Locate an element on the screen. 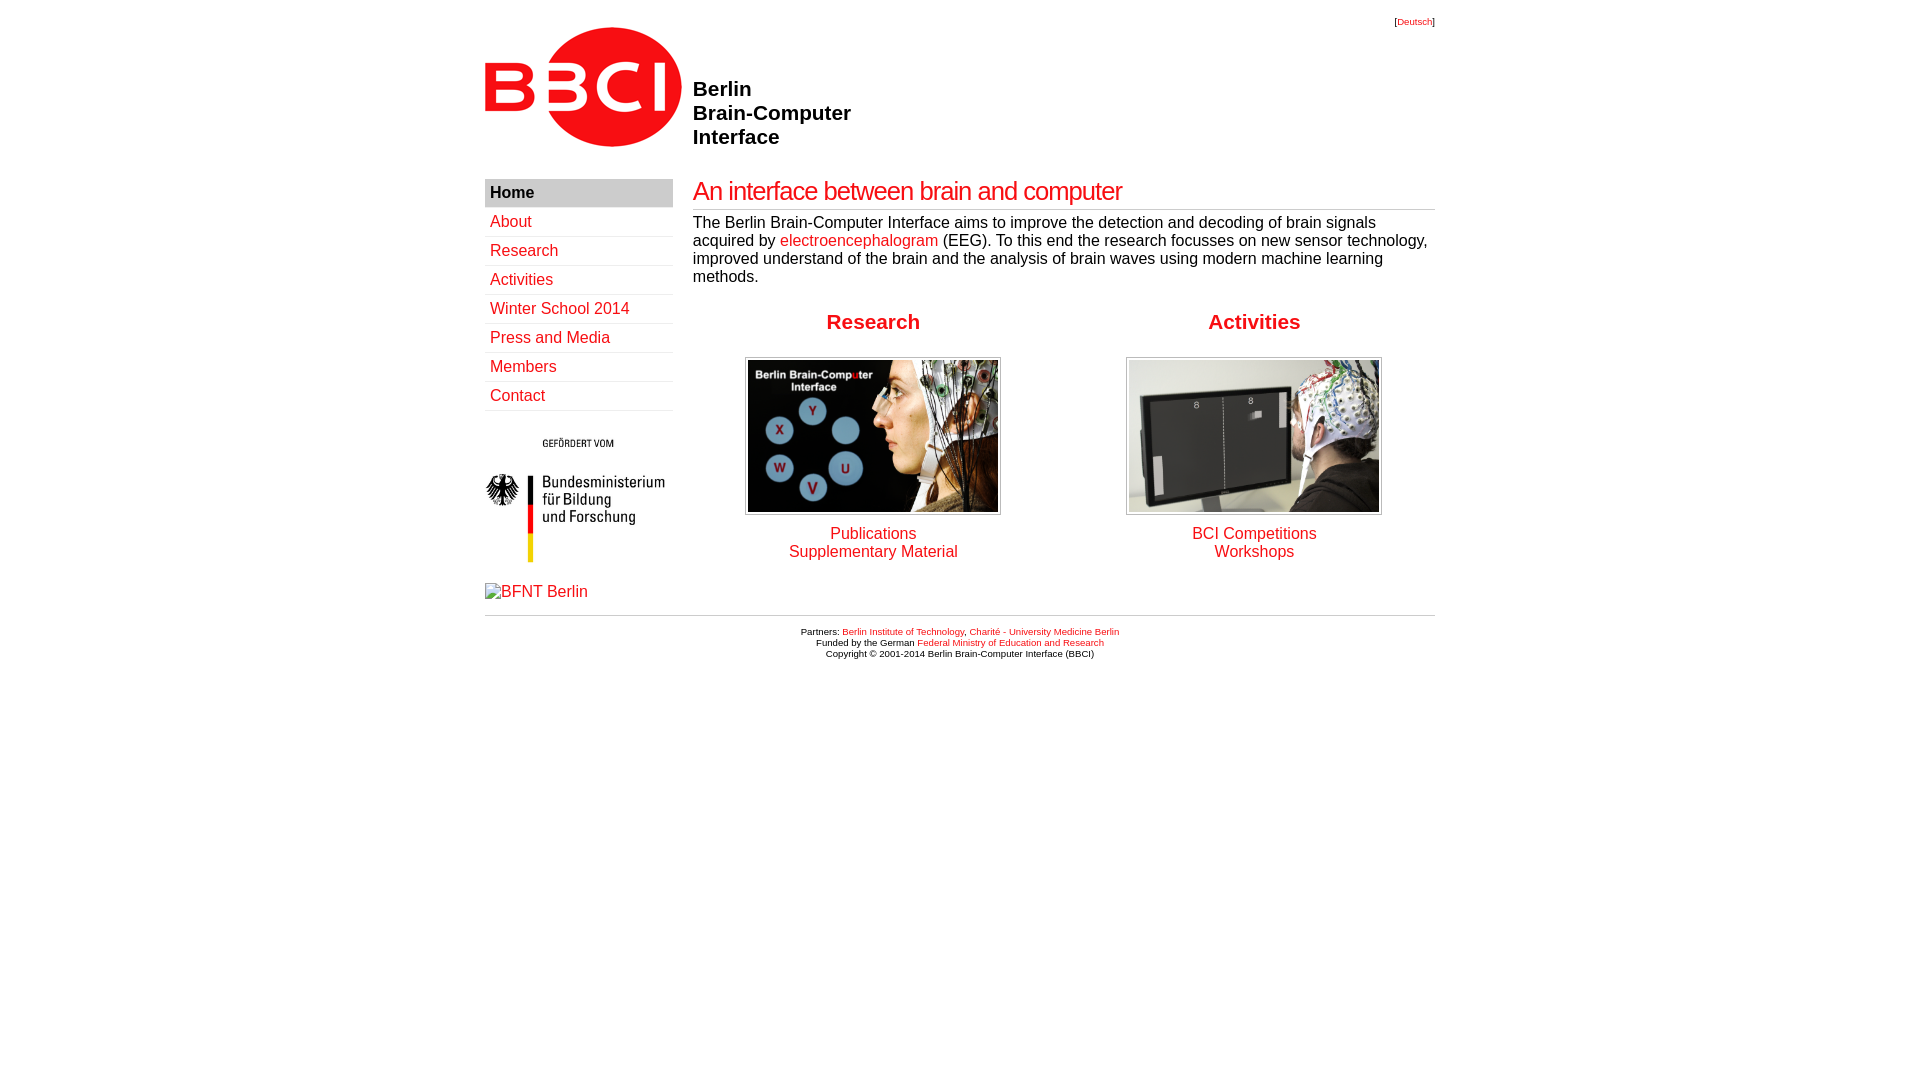 This screenshot has height=1080, width=1920. Publications is located at coordinates (872, 533).